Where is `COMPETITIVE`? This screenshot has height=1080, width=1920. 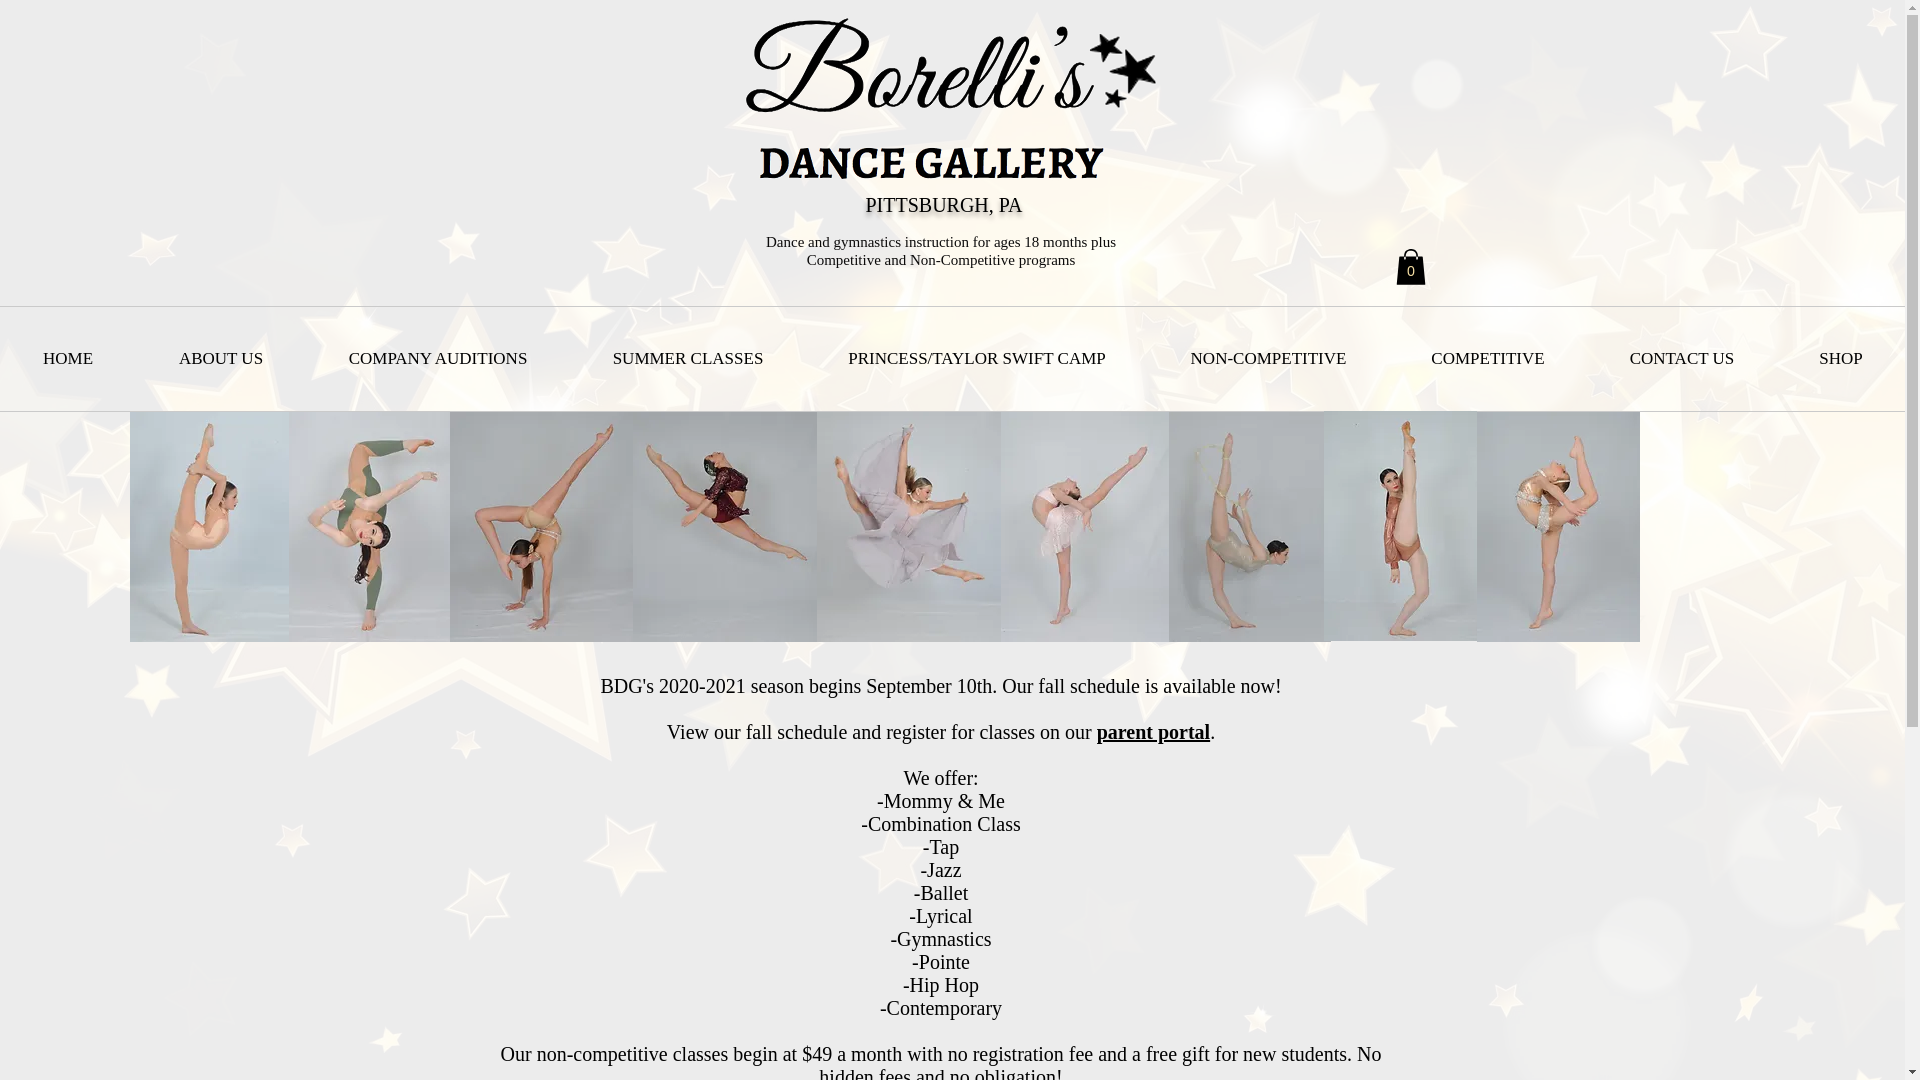
COMPETITIVE is located at coordinates (1488, 358).